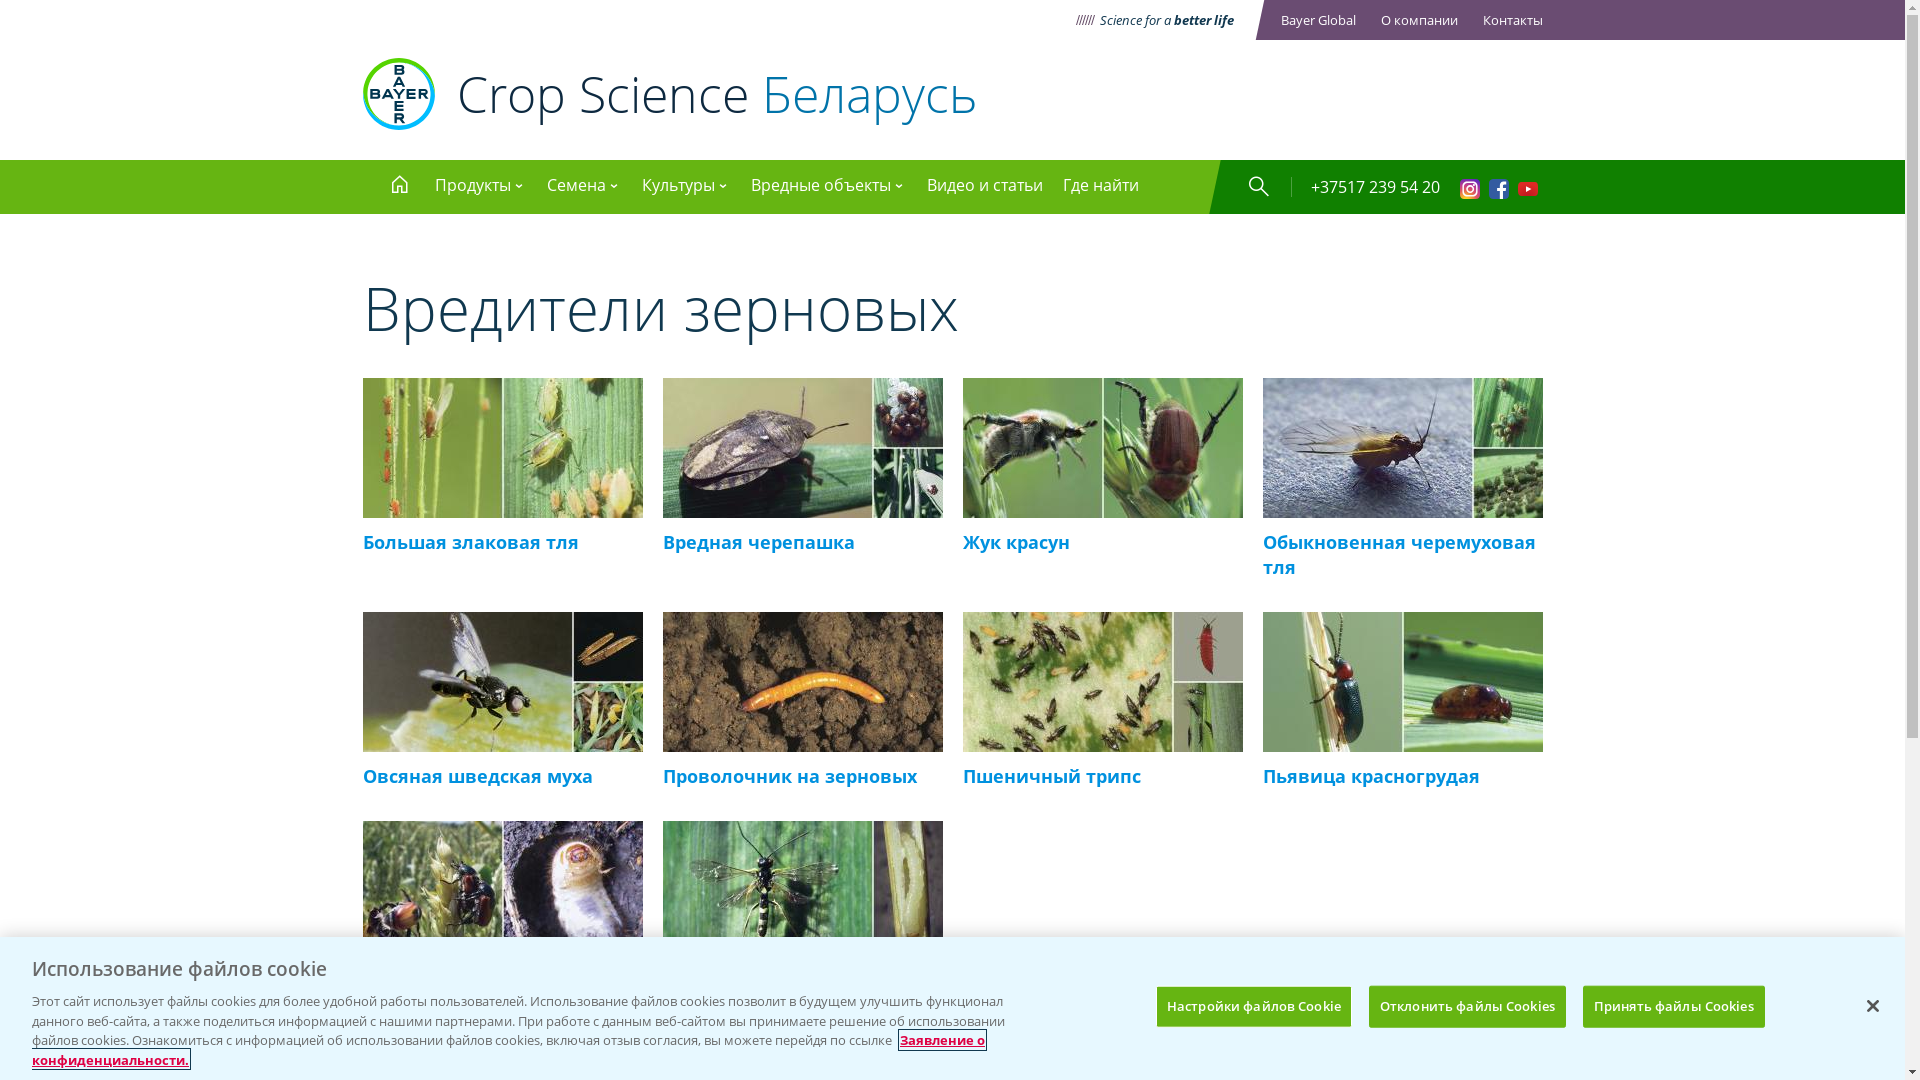 The width and height of the screenshot is (1920, 1080). I want to click on facebook, so click(1498, 193).